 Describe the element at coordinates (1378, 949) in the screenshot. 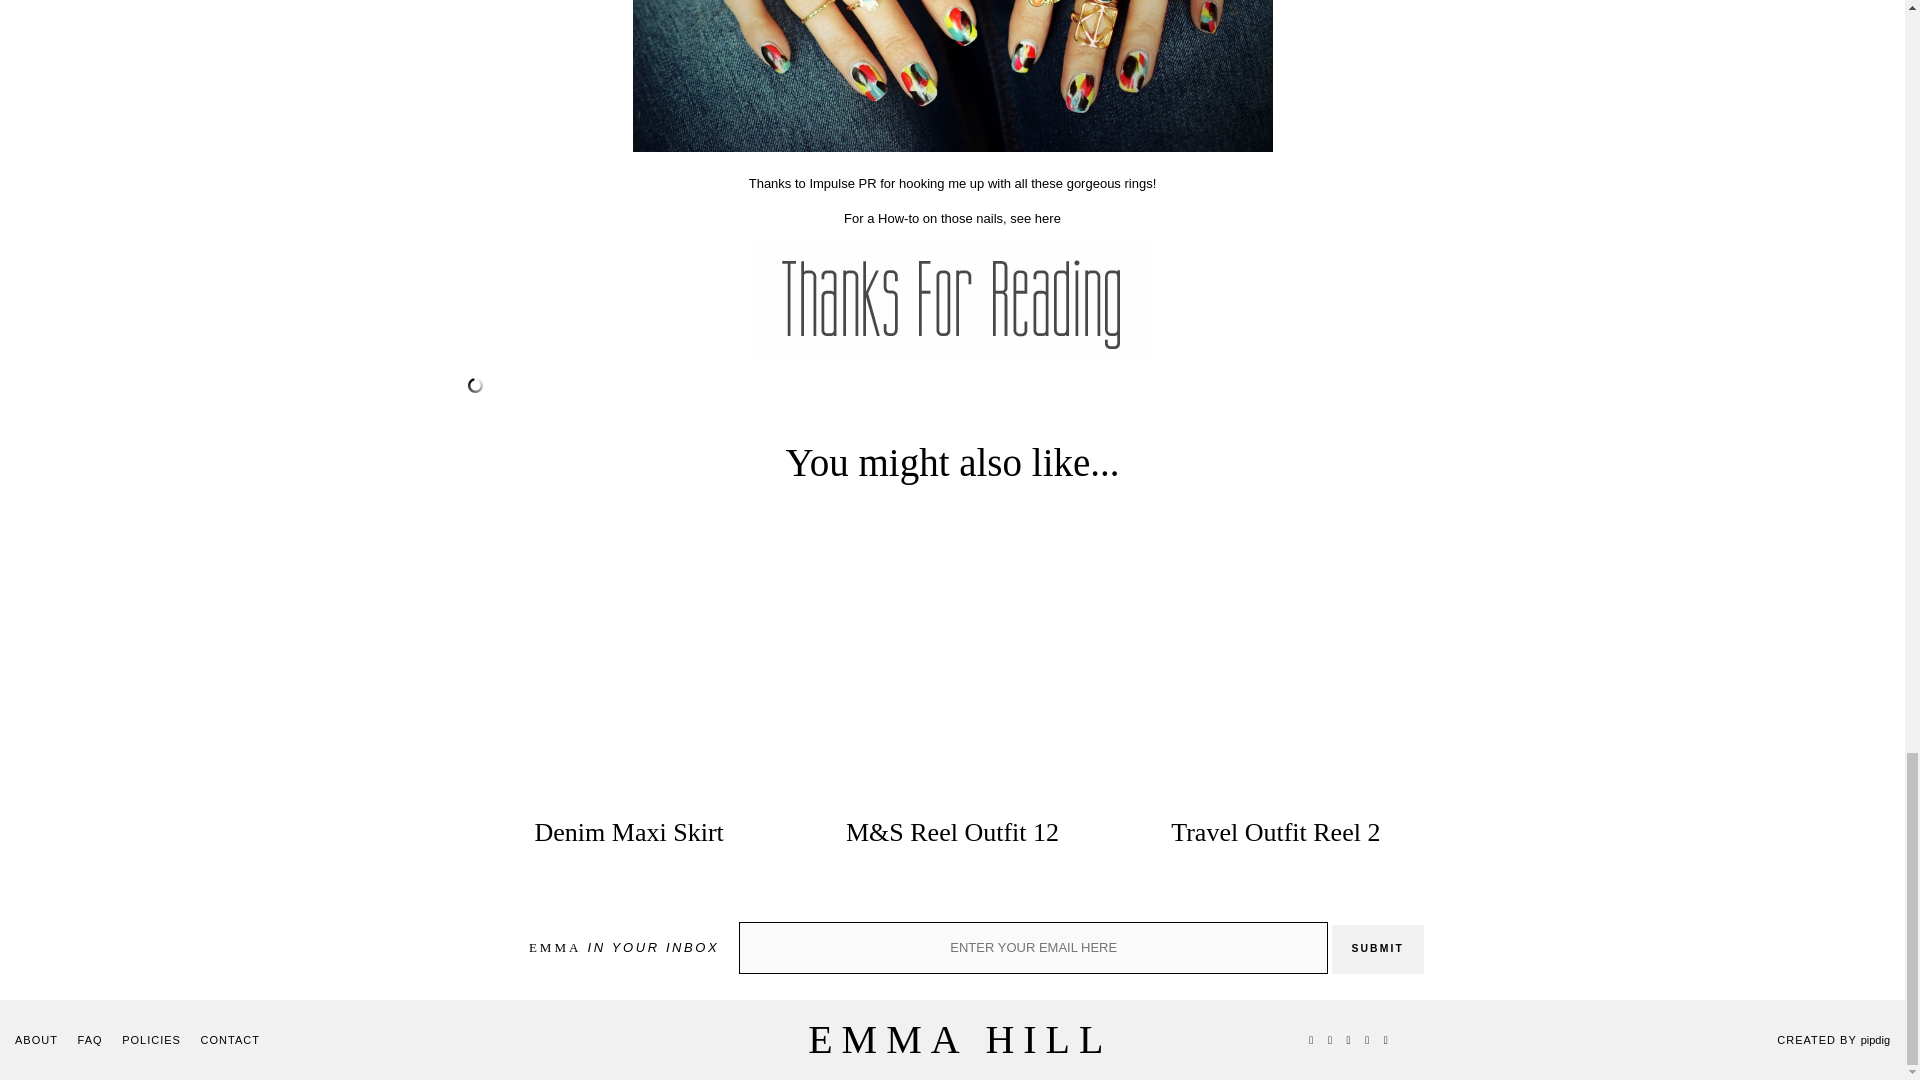

I see `submit` at that location.